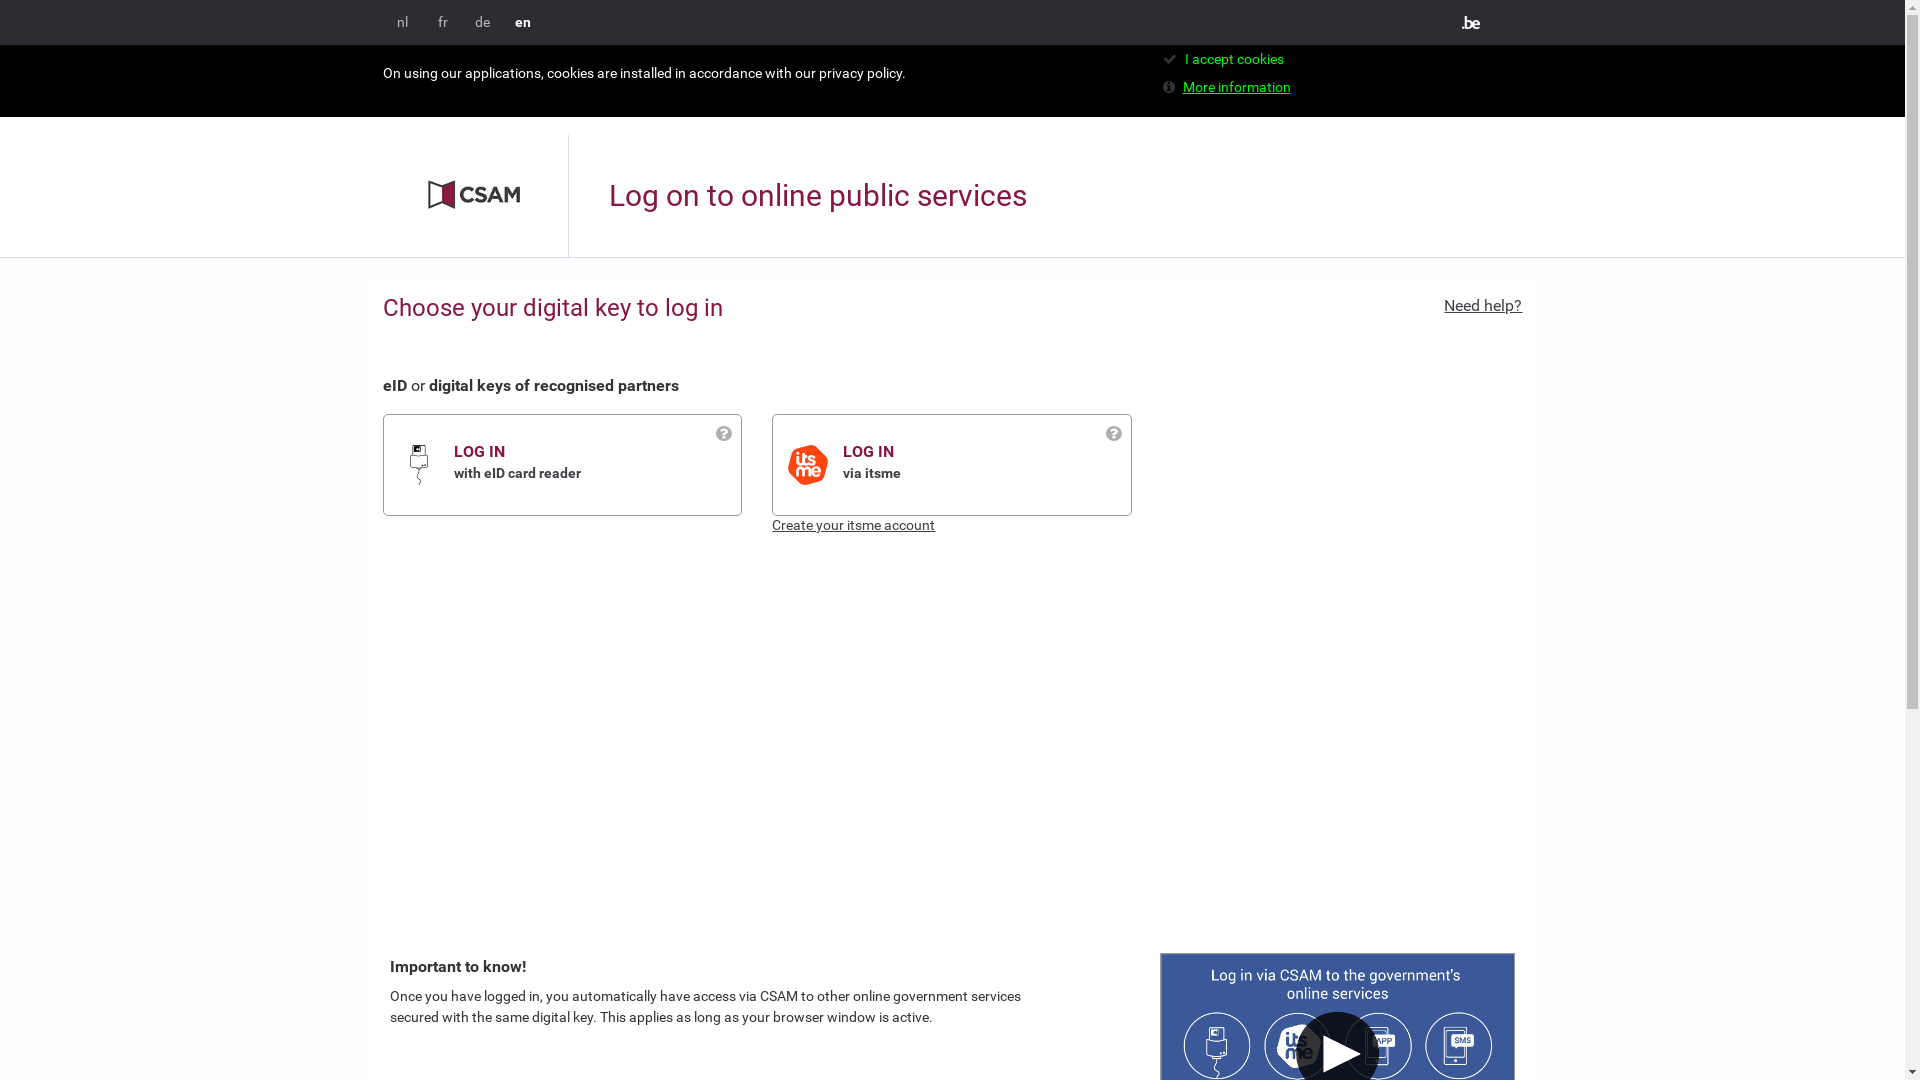 The width and height of the screenshot is (1920, 1080). Describe the element at coordinates (522, 22) in the screenshot. I see `en` at that location.